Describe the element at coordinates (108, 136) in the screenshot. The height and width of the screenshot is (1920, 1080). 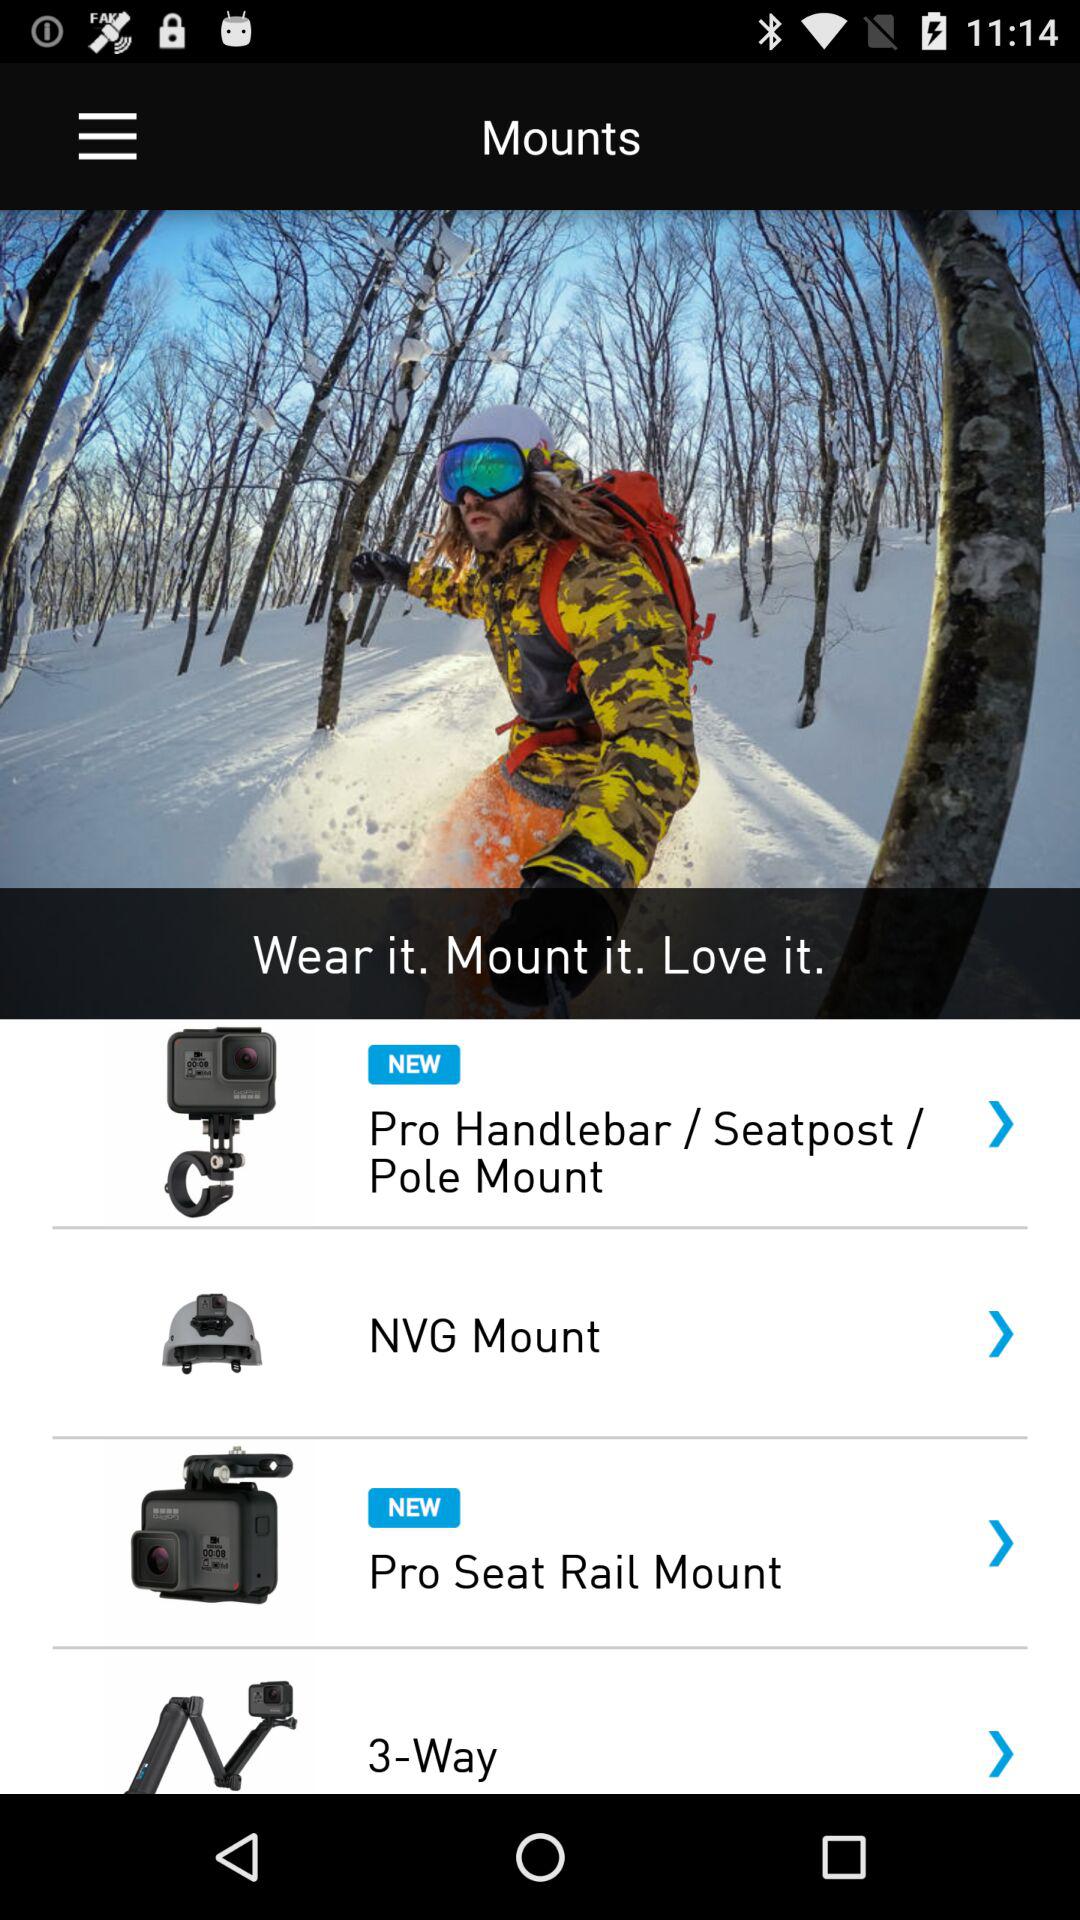
I see `turn off the icon to the left of the mounts app` at that location.